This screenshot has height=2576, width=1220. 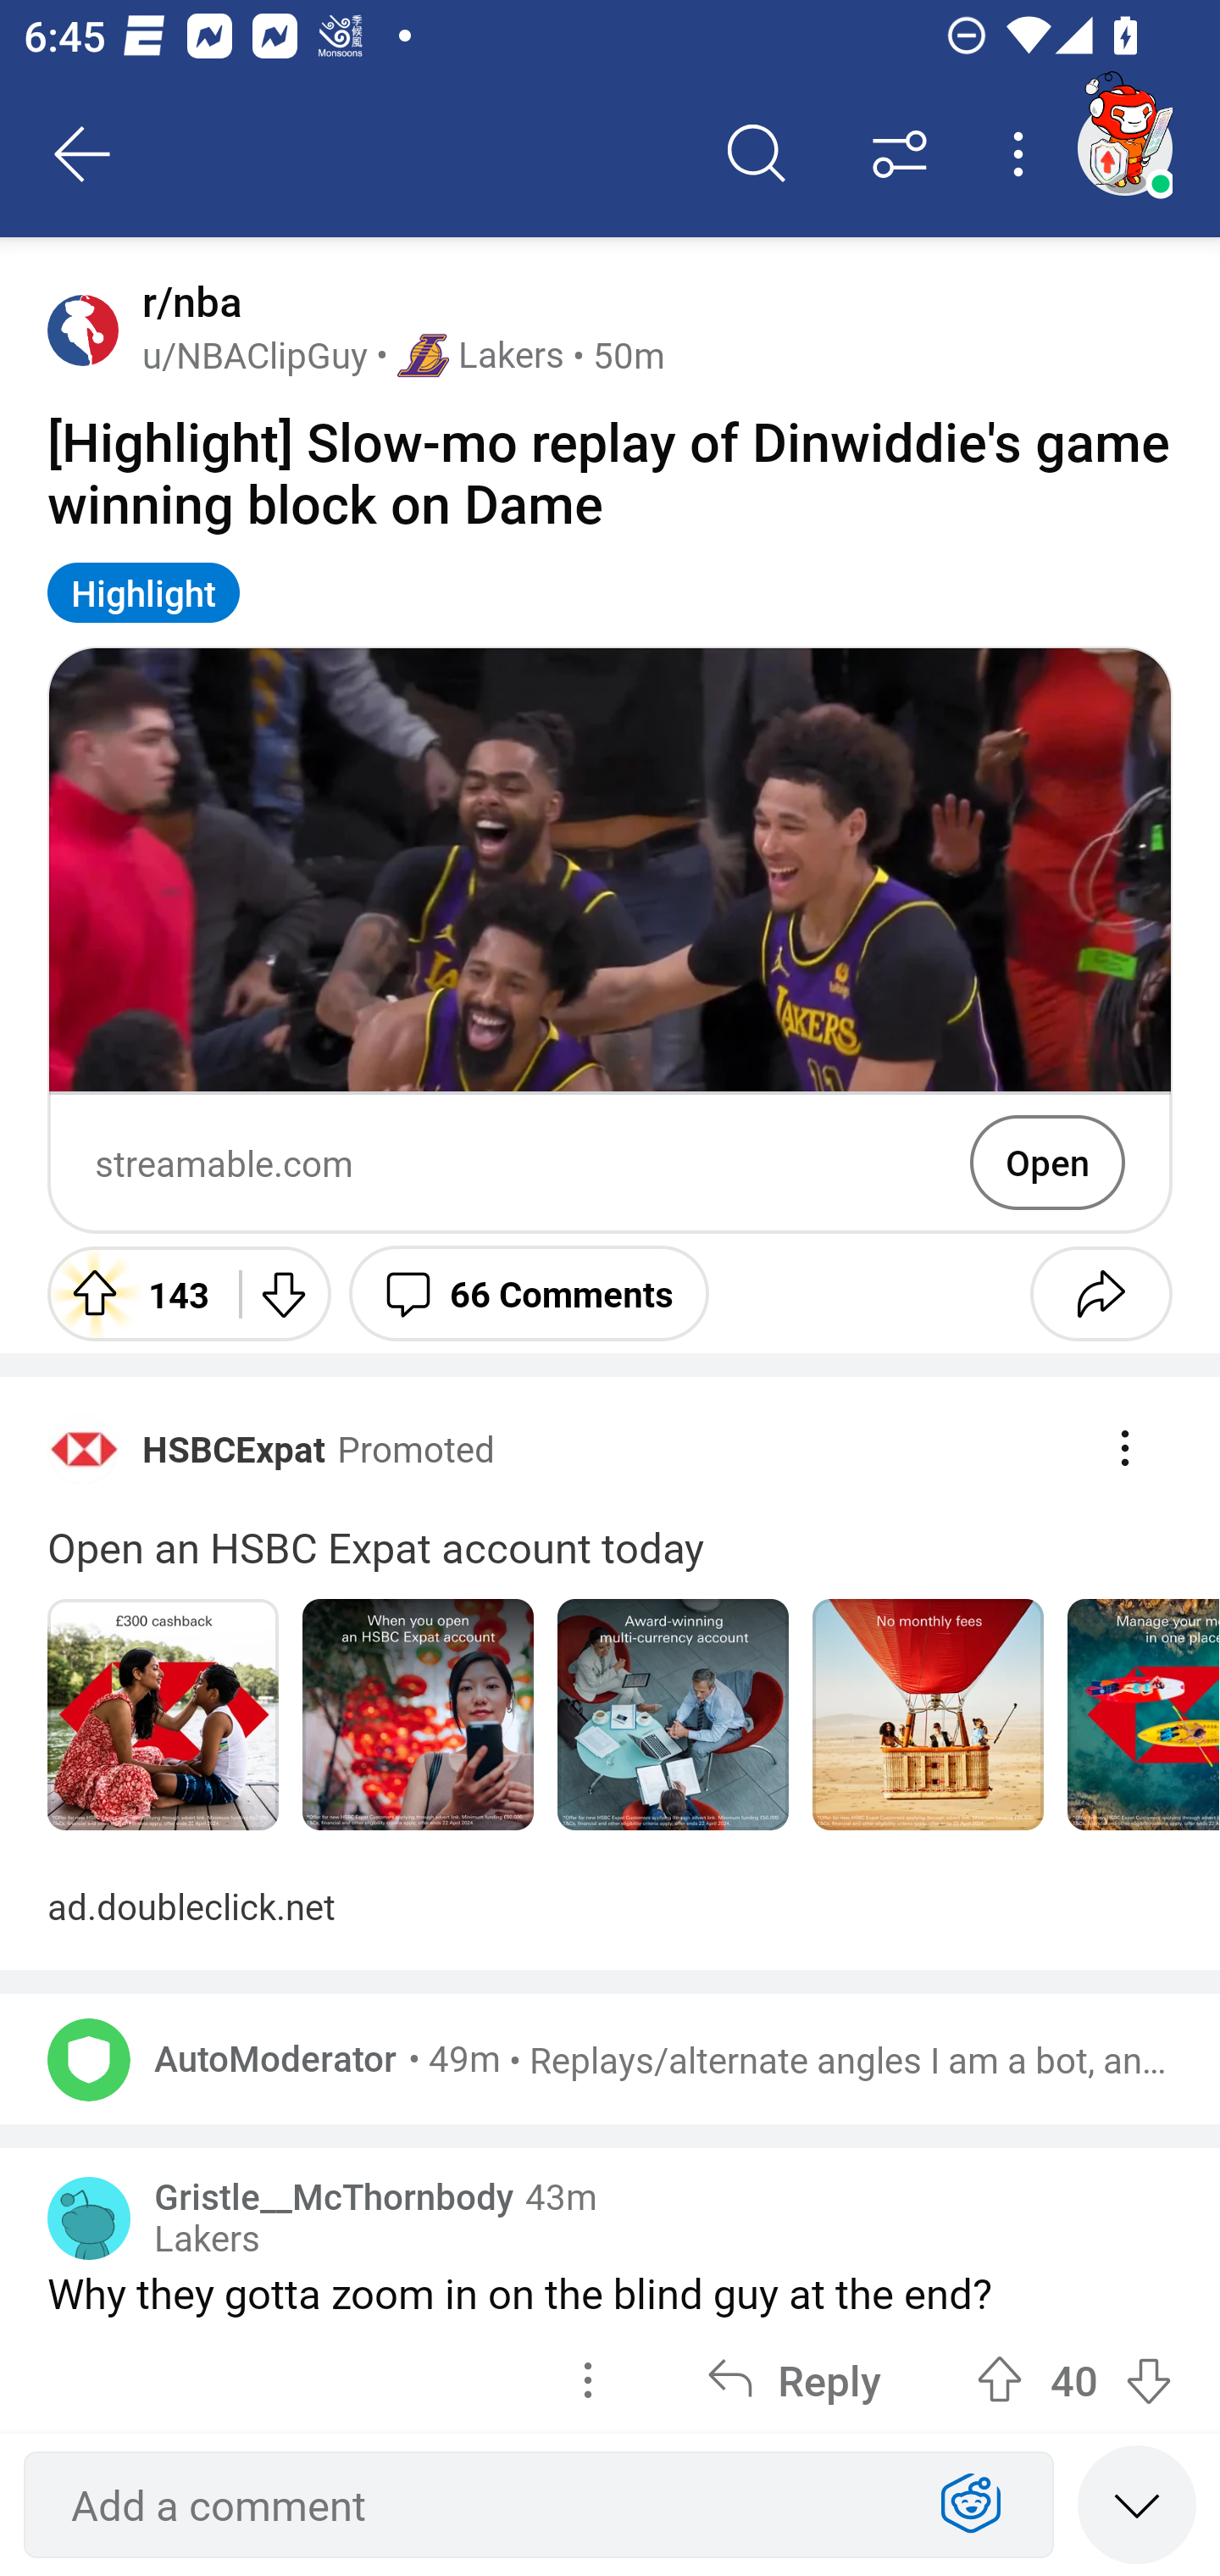 I want to click on 66 Comments, so click(x=529, y=1293).